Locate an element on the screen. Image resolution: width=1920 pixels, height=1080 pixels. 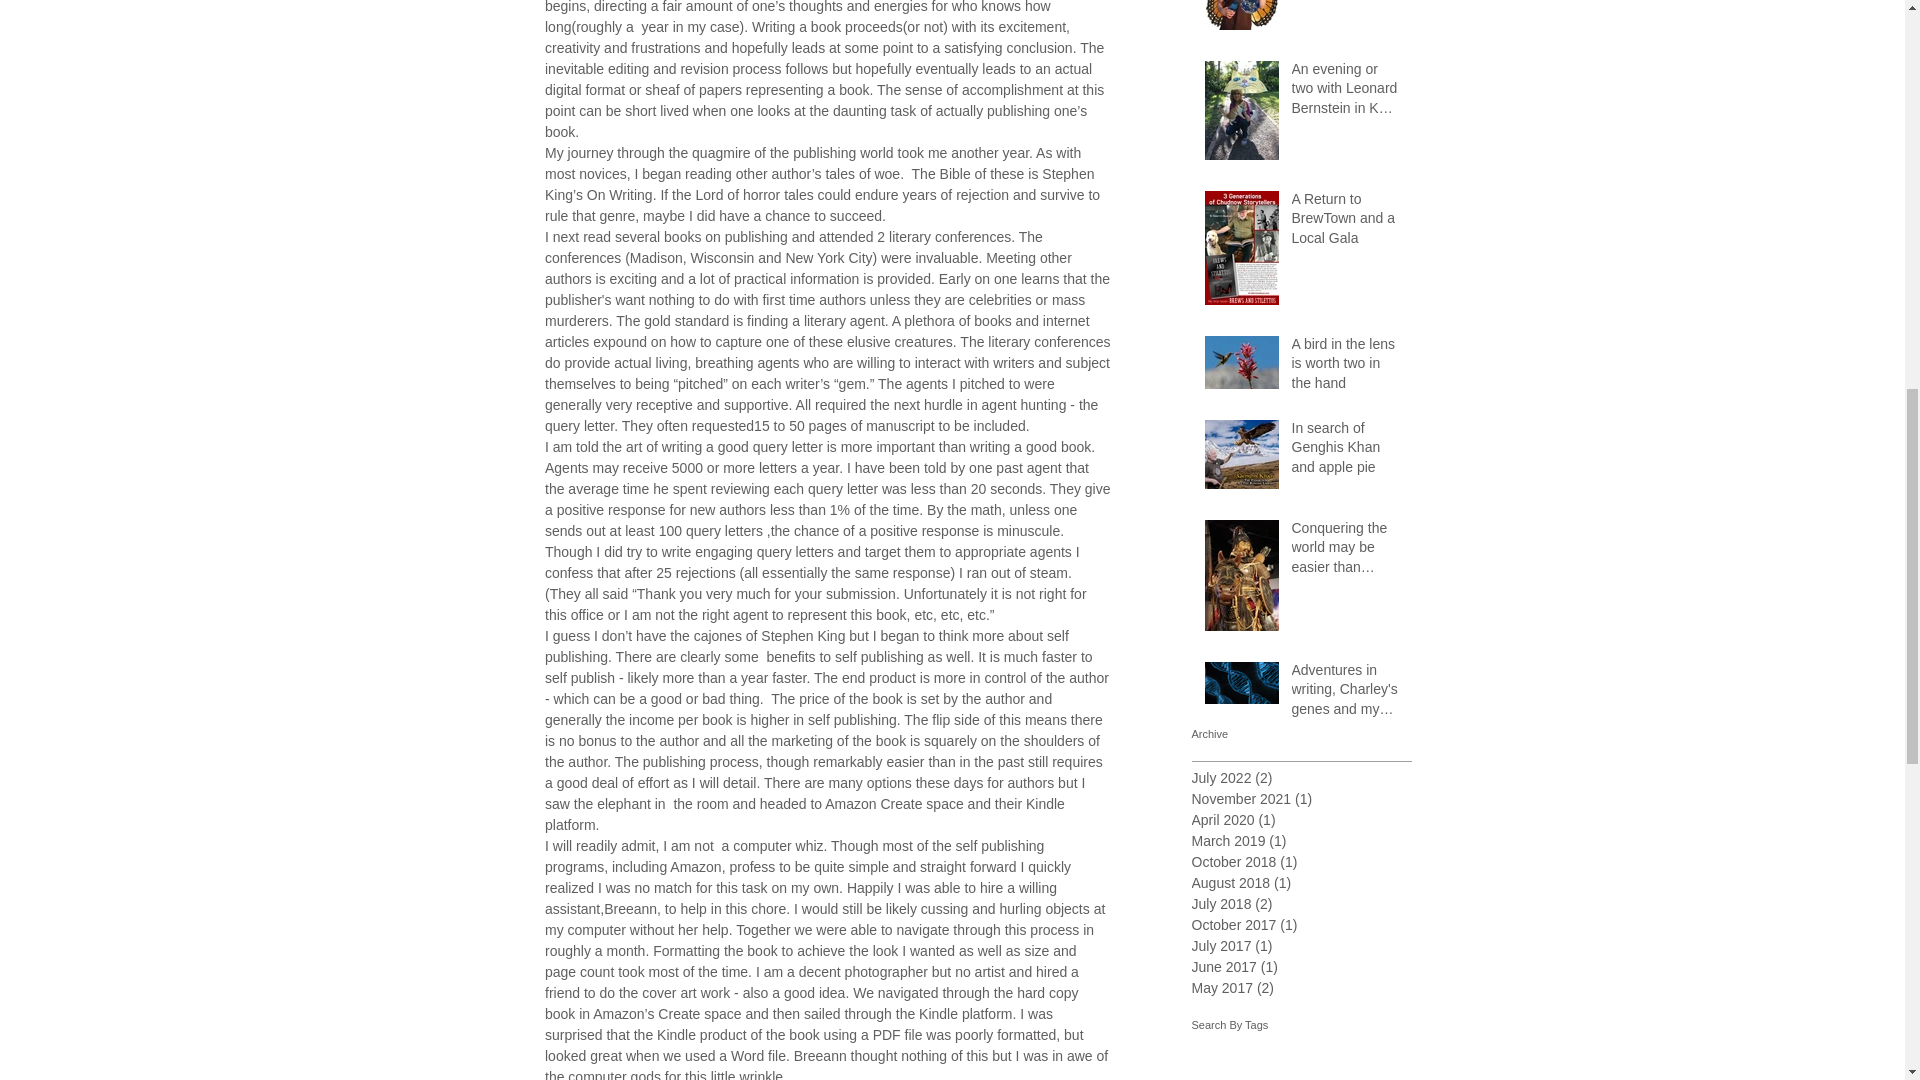
An evening or two with Leonard Bernstein in Key West is located at coordinates (1346, 94).